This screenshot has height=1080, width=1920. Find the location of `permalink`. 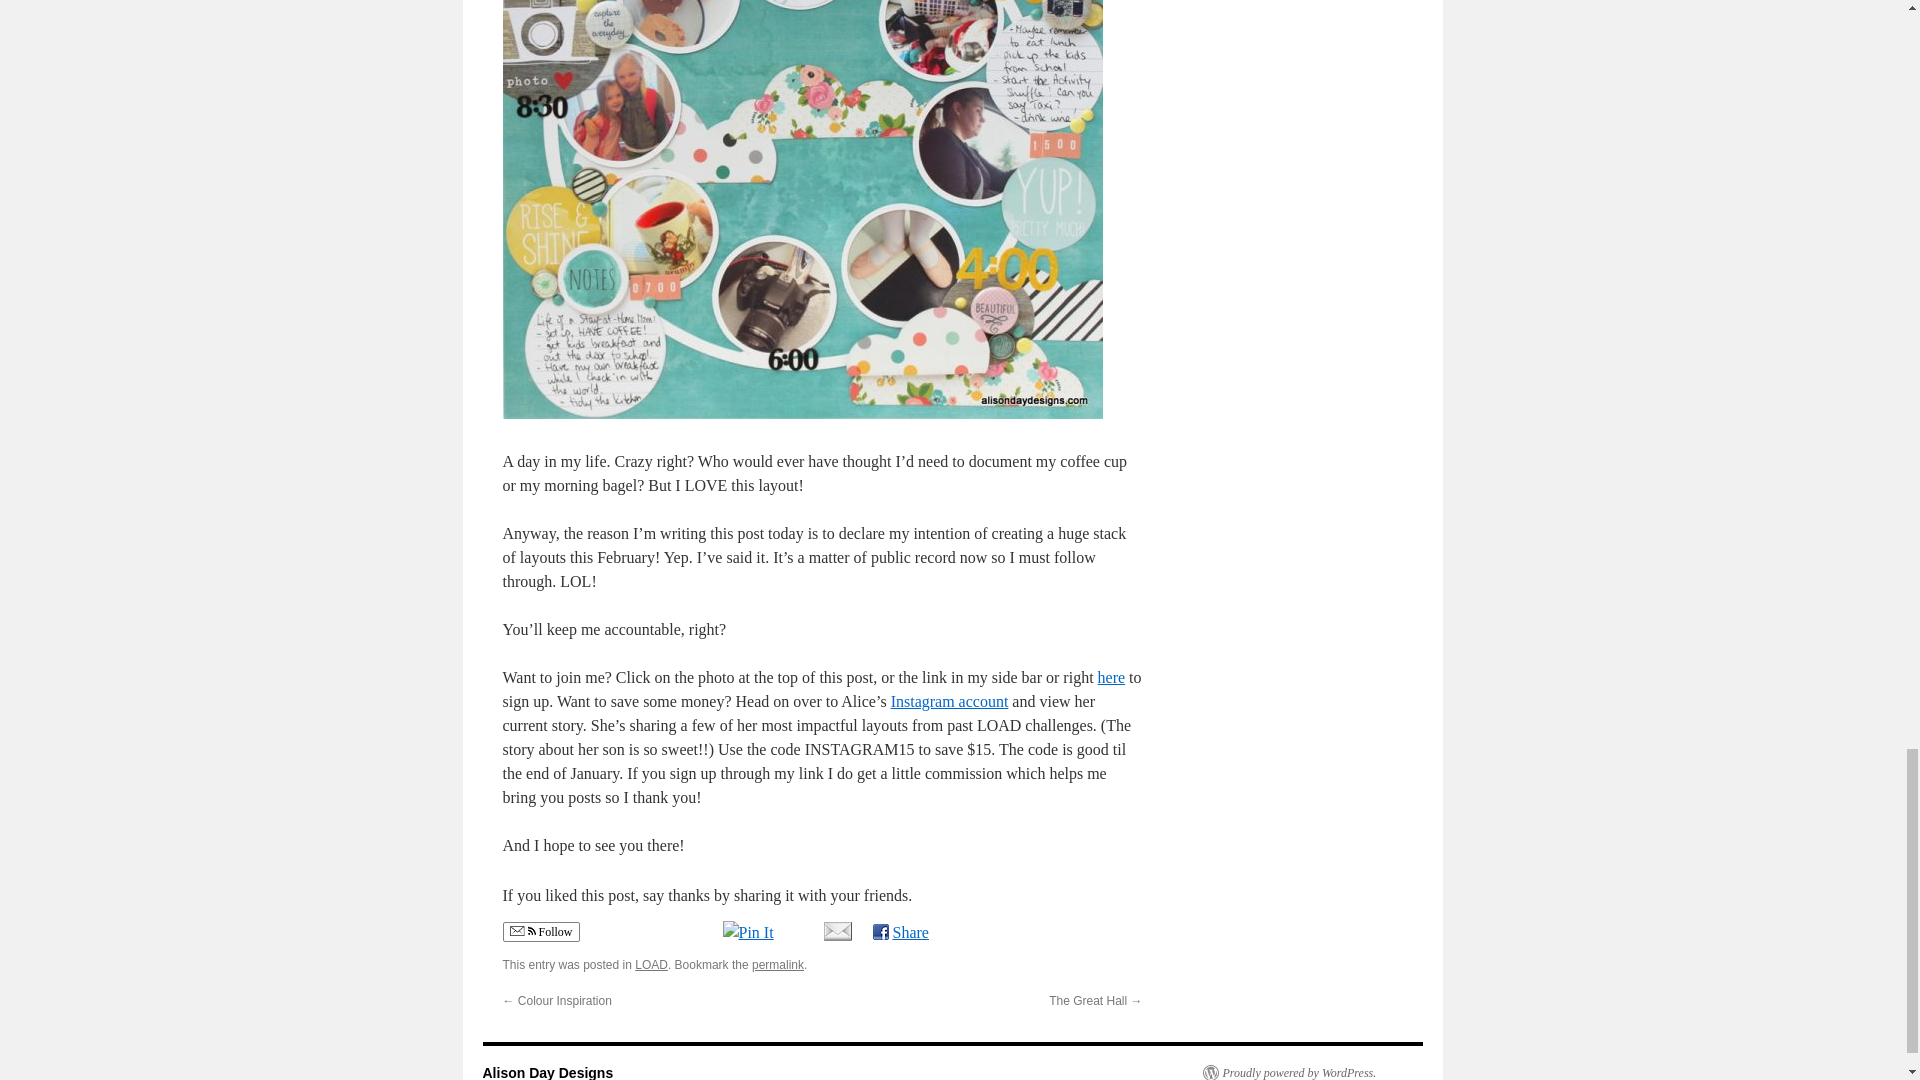

permalink is located at coordinates (778, 964).